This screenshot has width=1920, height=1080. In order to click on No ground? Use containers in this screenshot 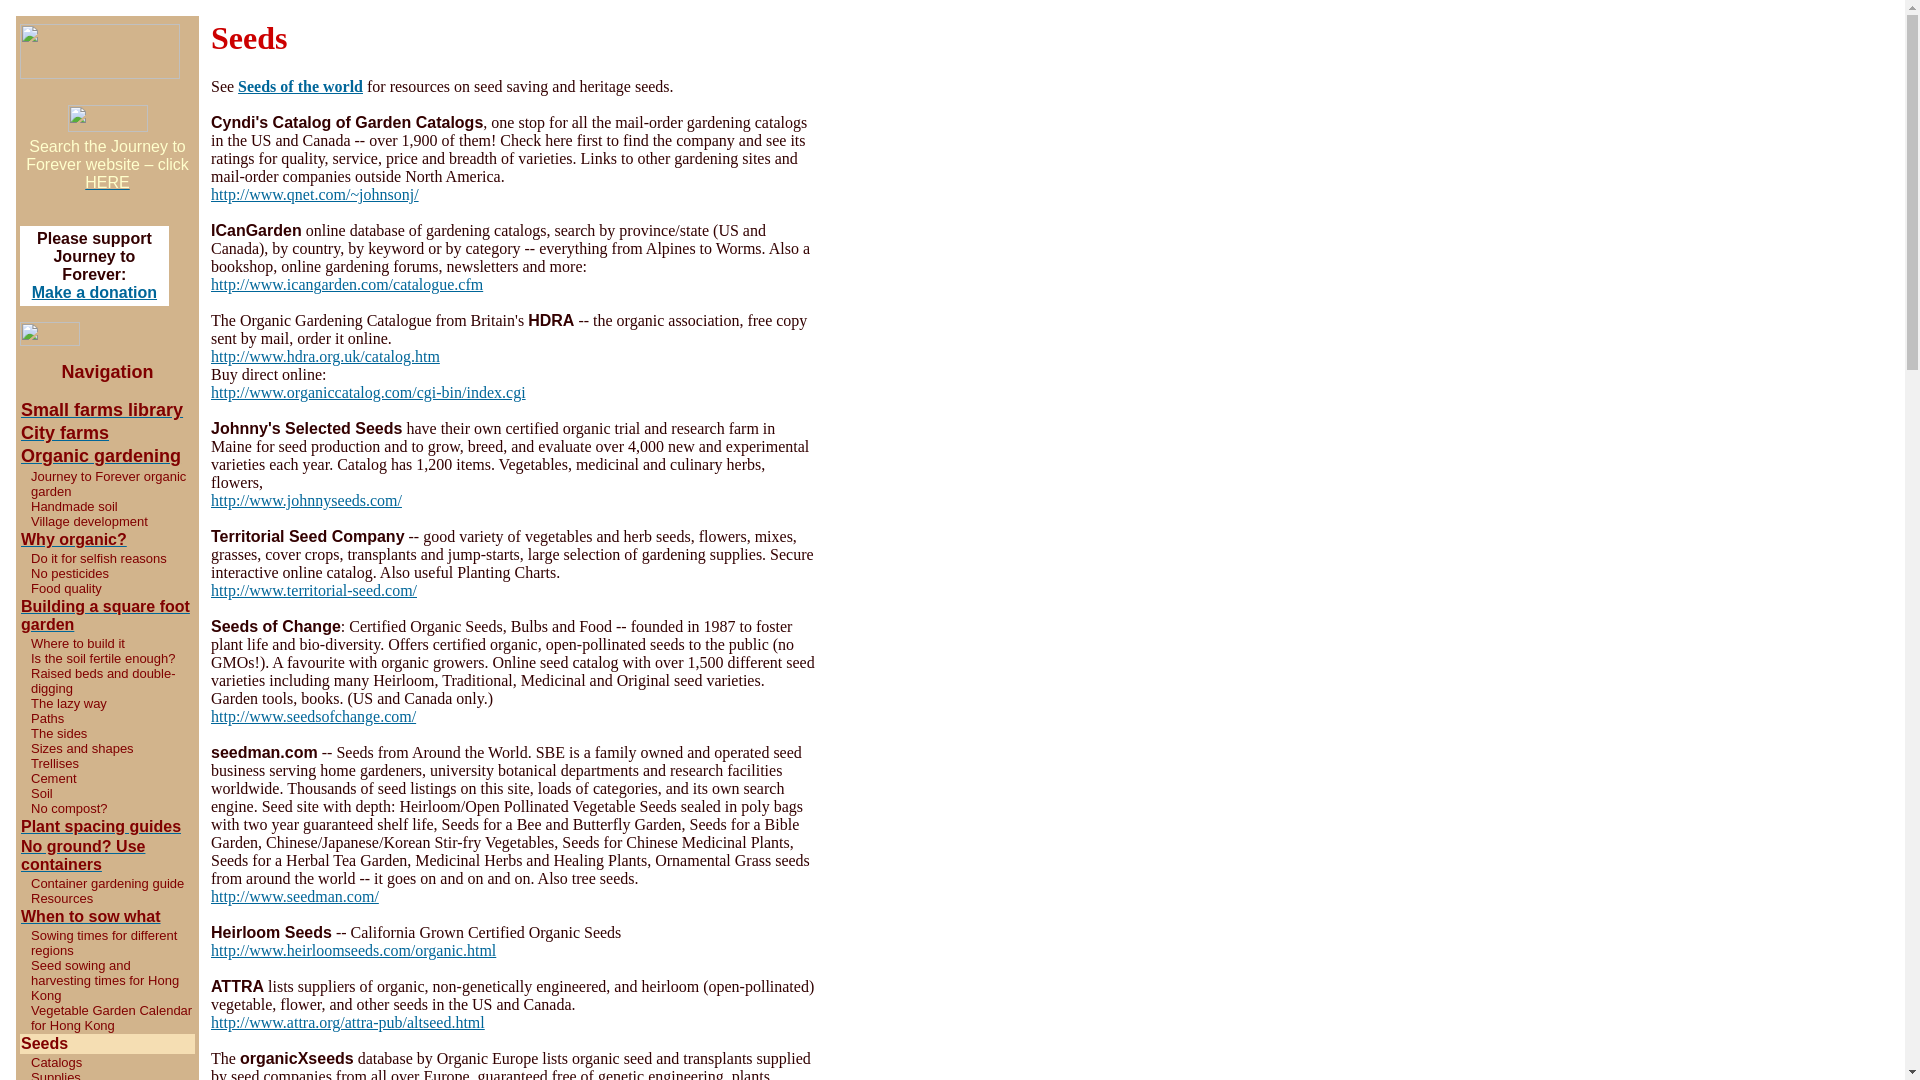, I will do `click(83, 855)`.